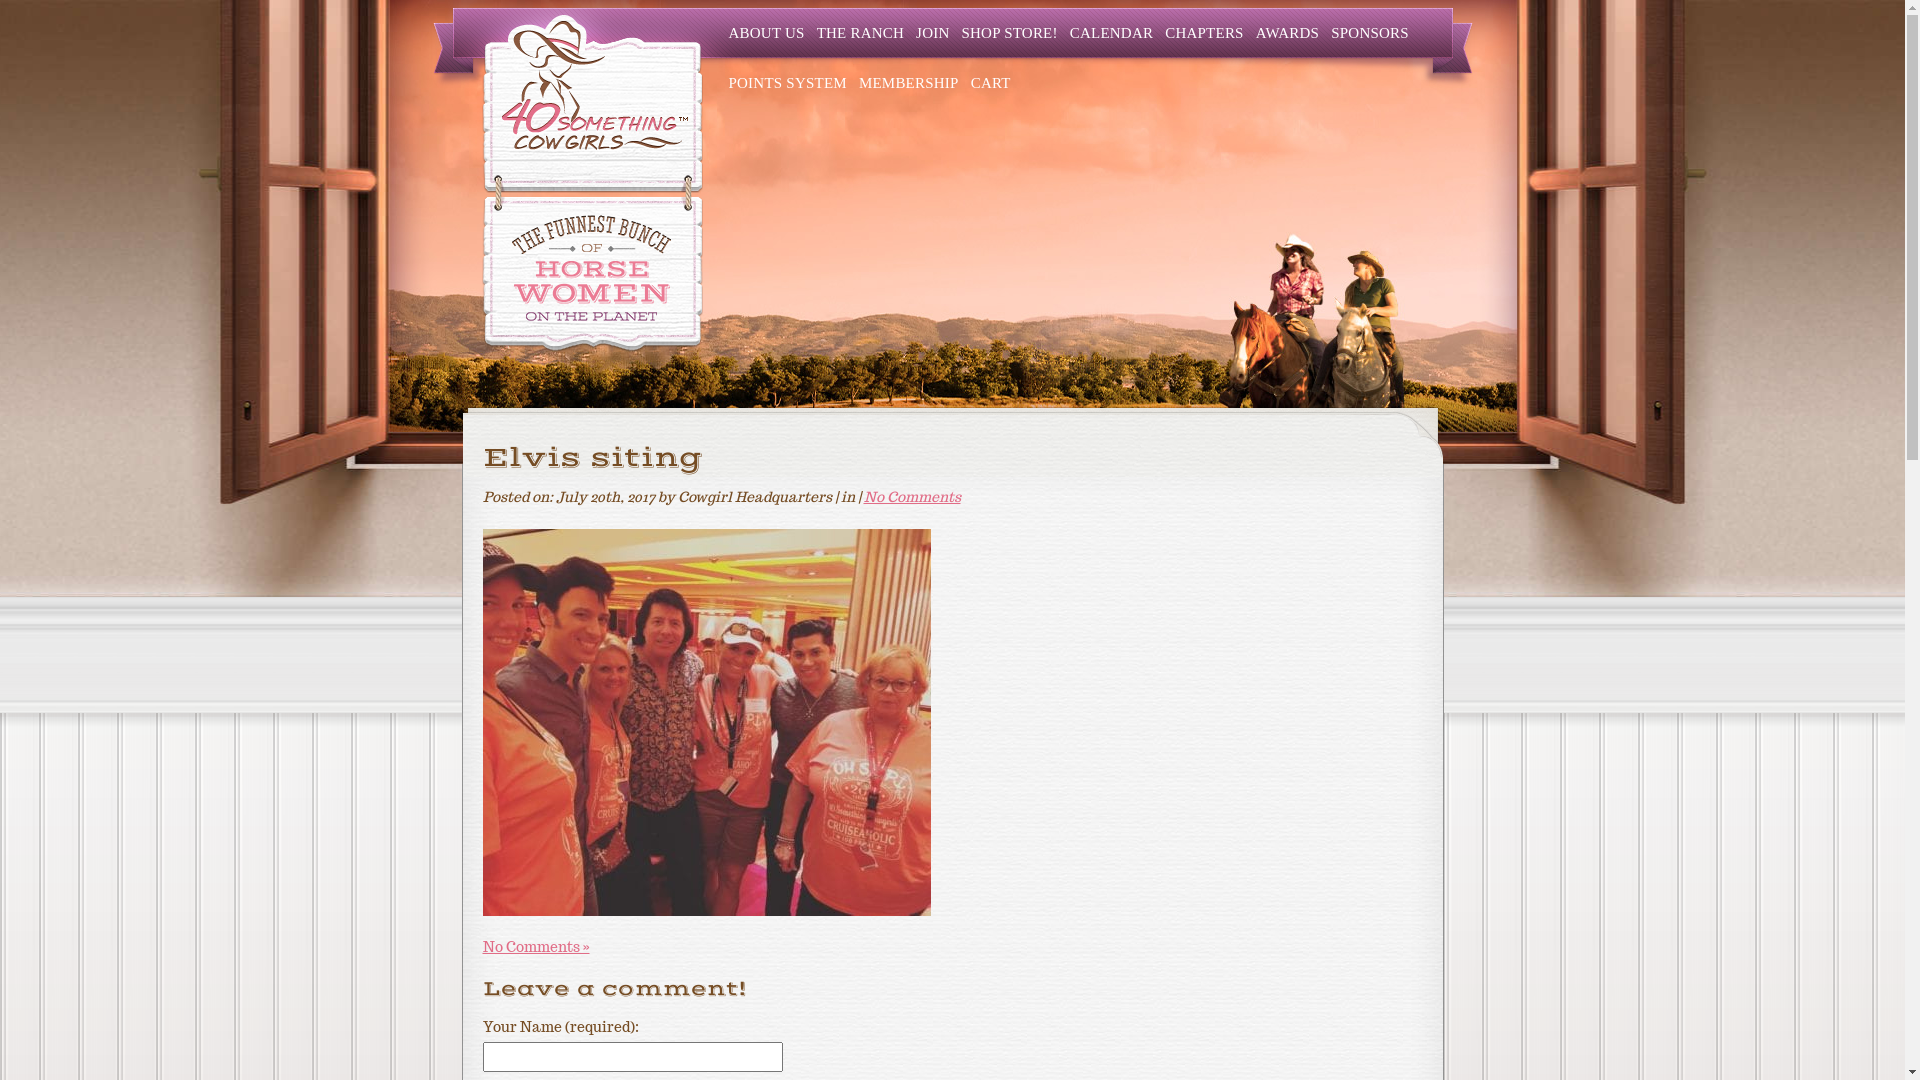 The image size is (1920, 1080). I want to click on CHAPTERS, so click(1204, 33).